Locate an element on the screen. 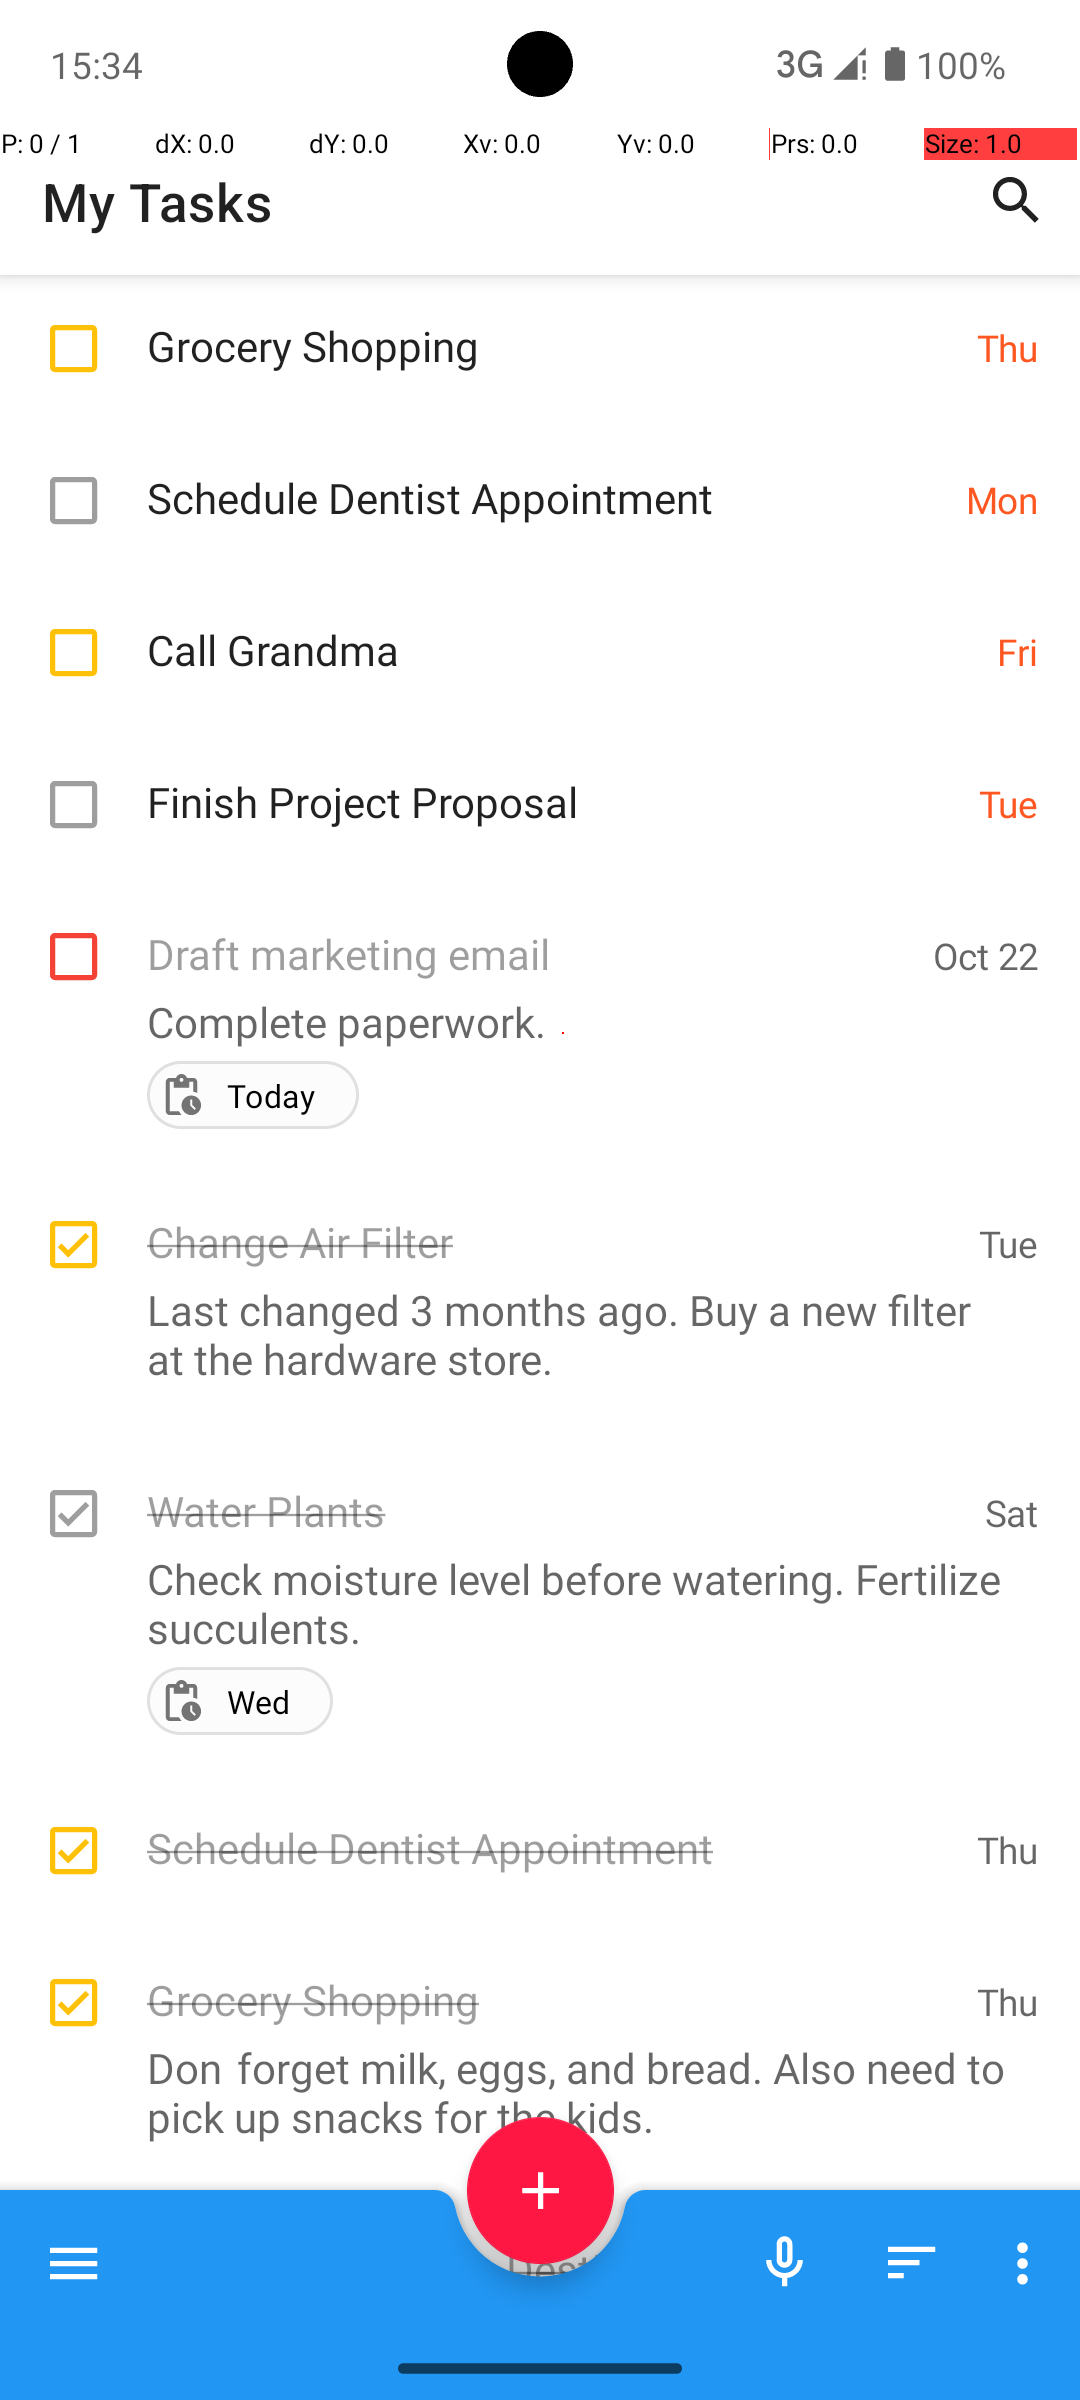 The image size is (1080, 2400). Call Grandma is located at coordinates (562, 628).